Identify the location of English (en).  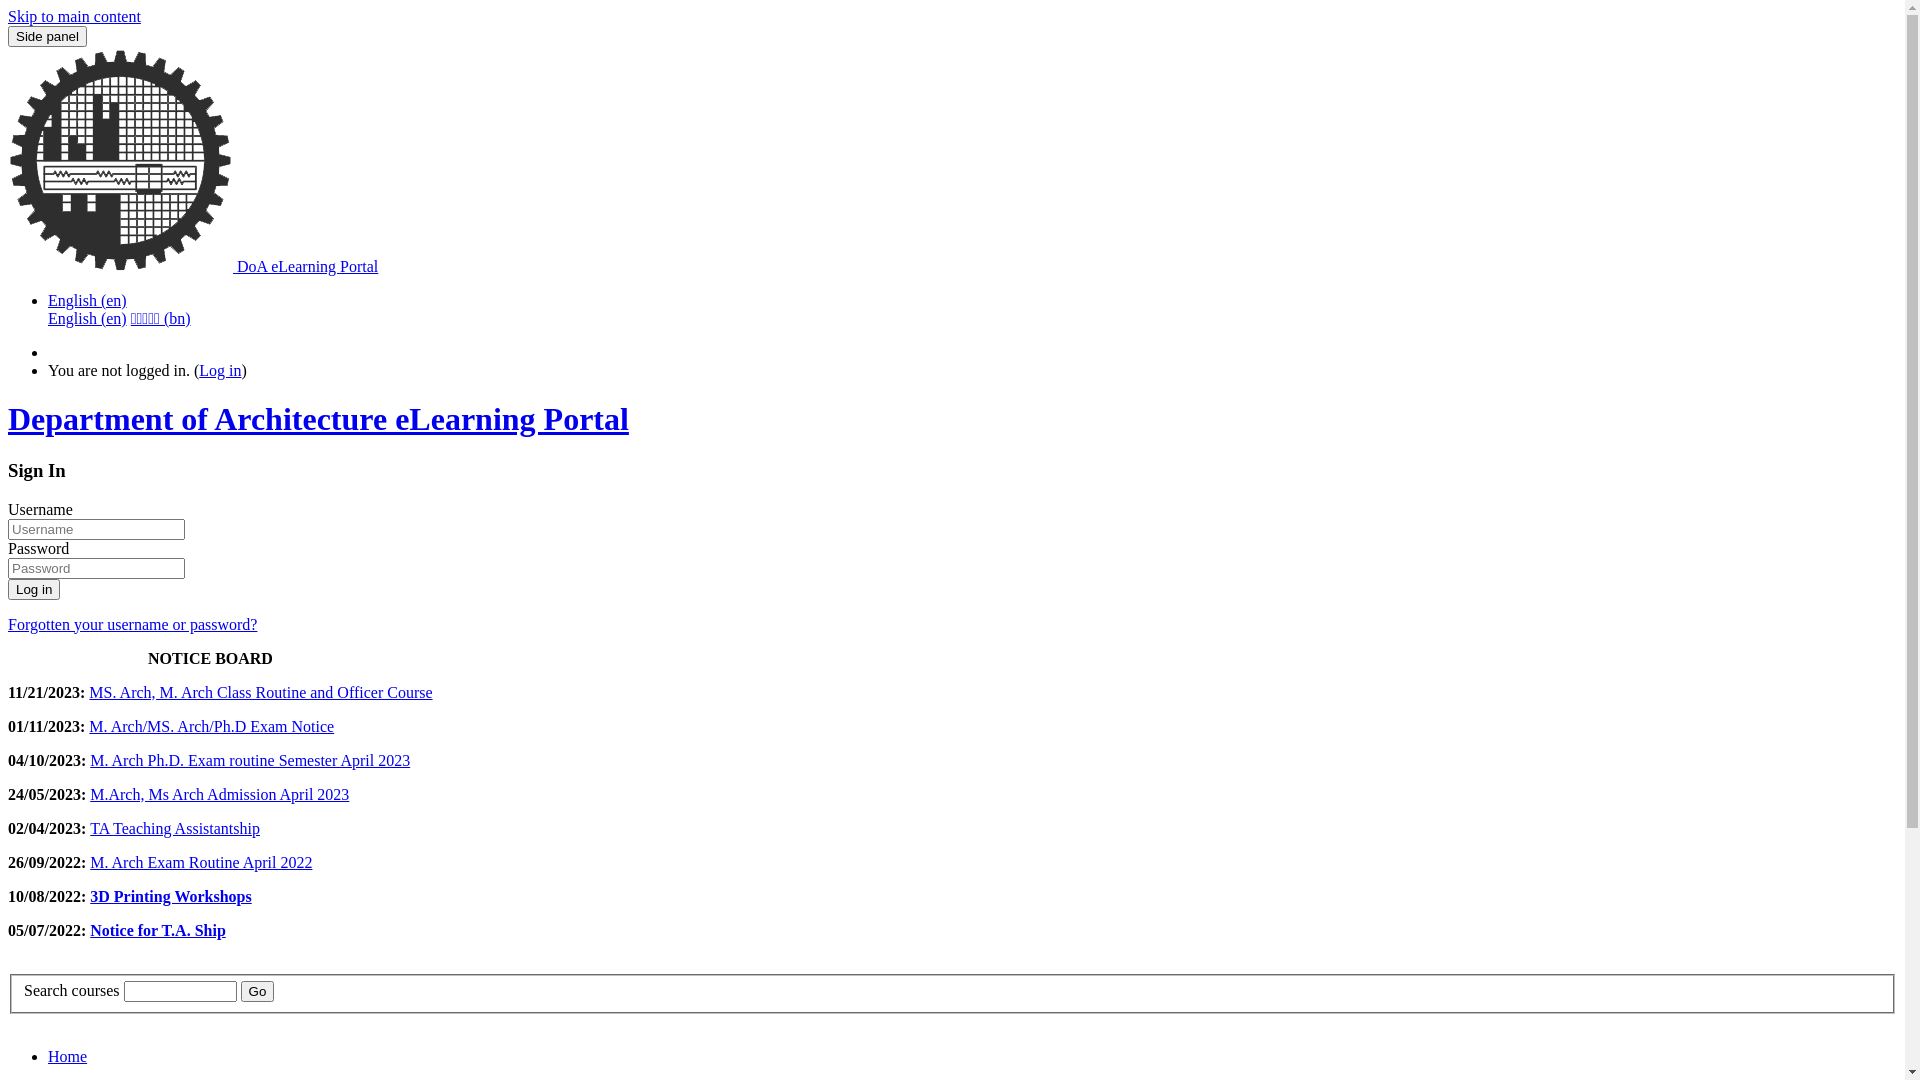
(88, 318).